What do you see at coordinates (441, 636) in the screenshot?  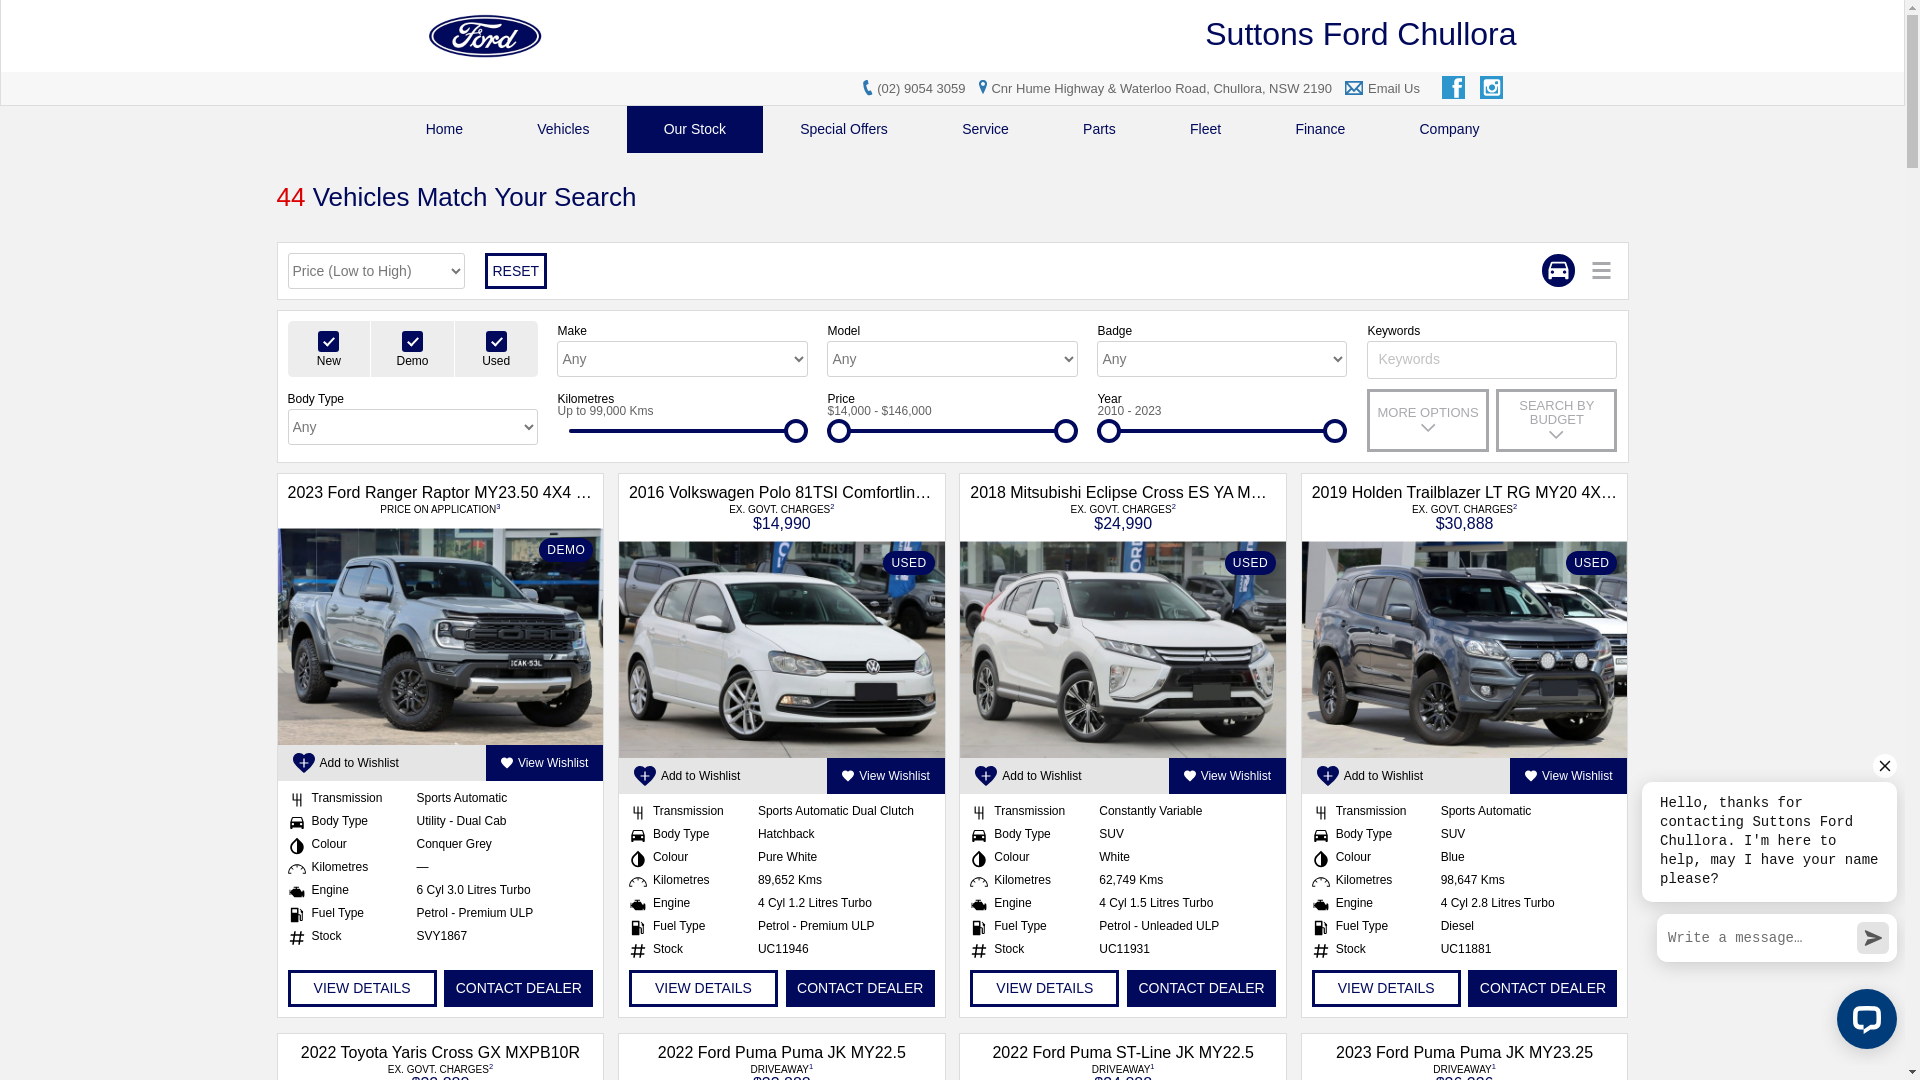 I see `DEMO` at bounding box center [441, 636].